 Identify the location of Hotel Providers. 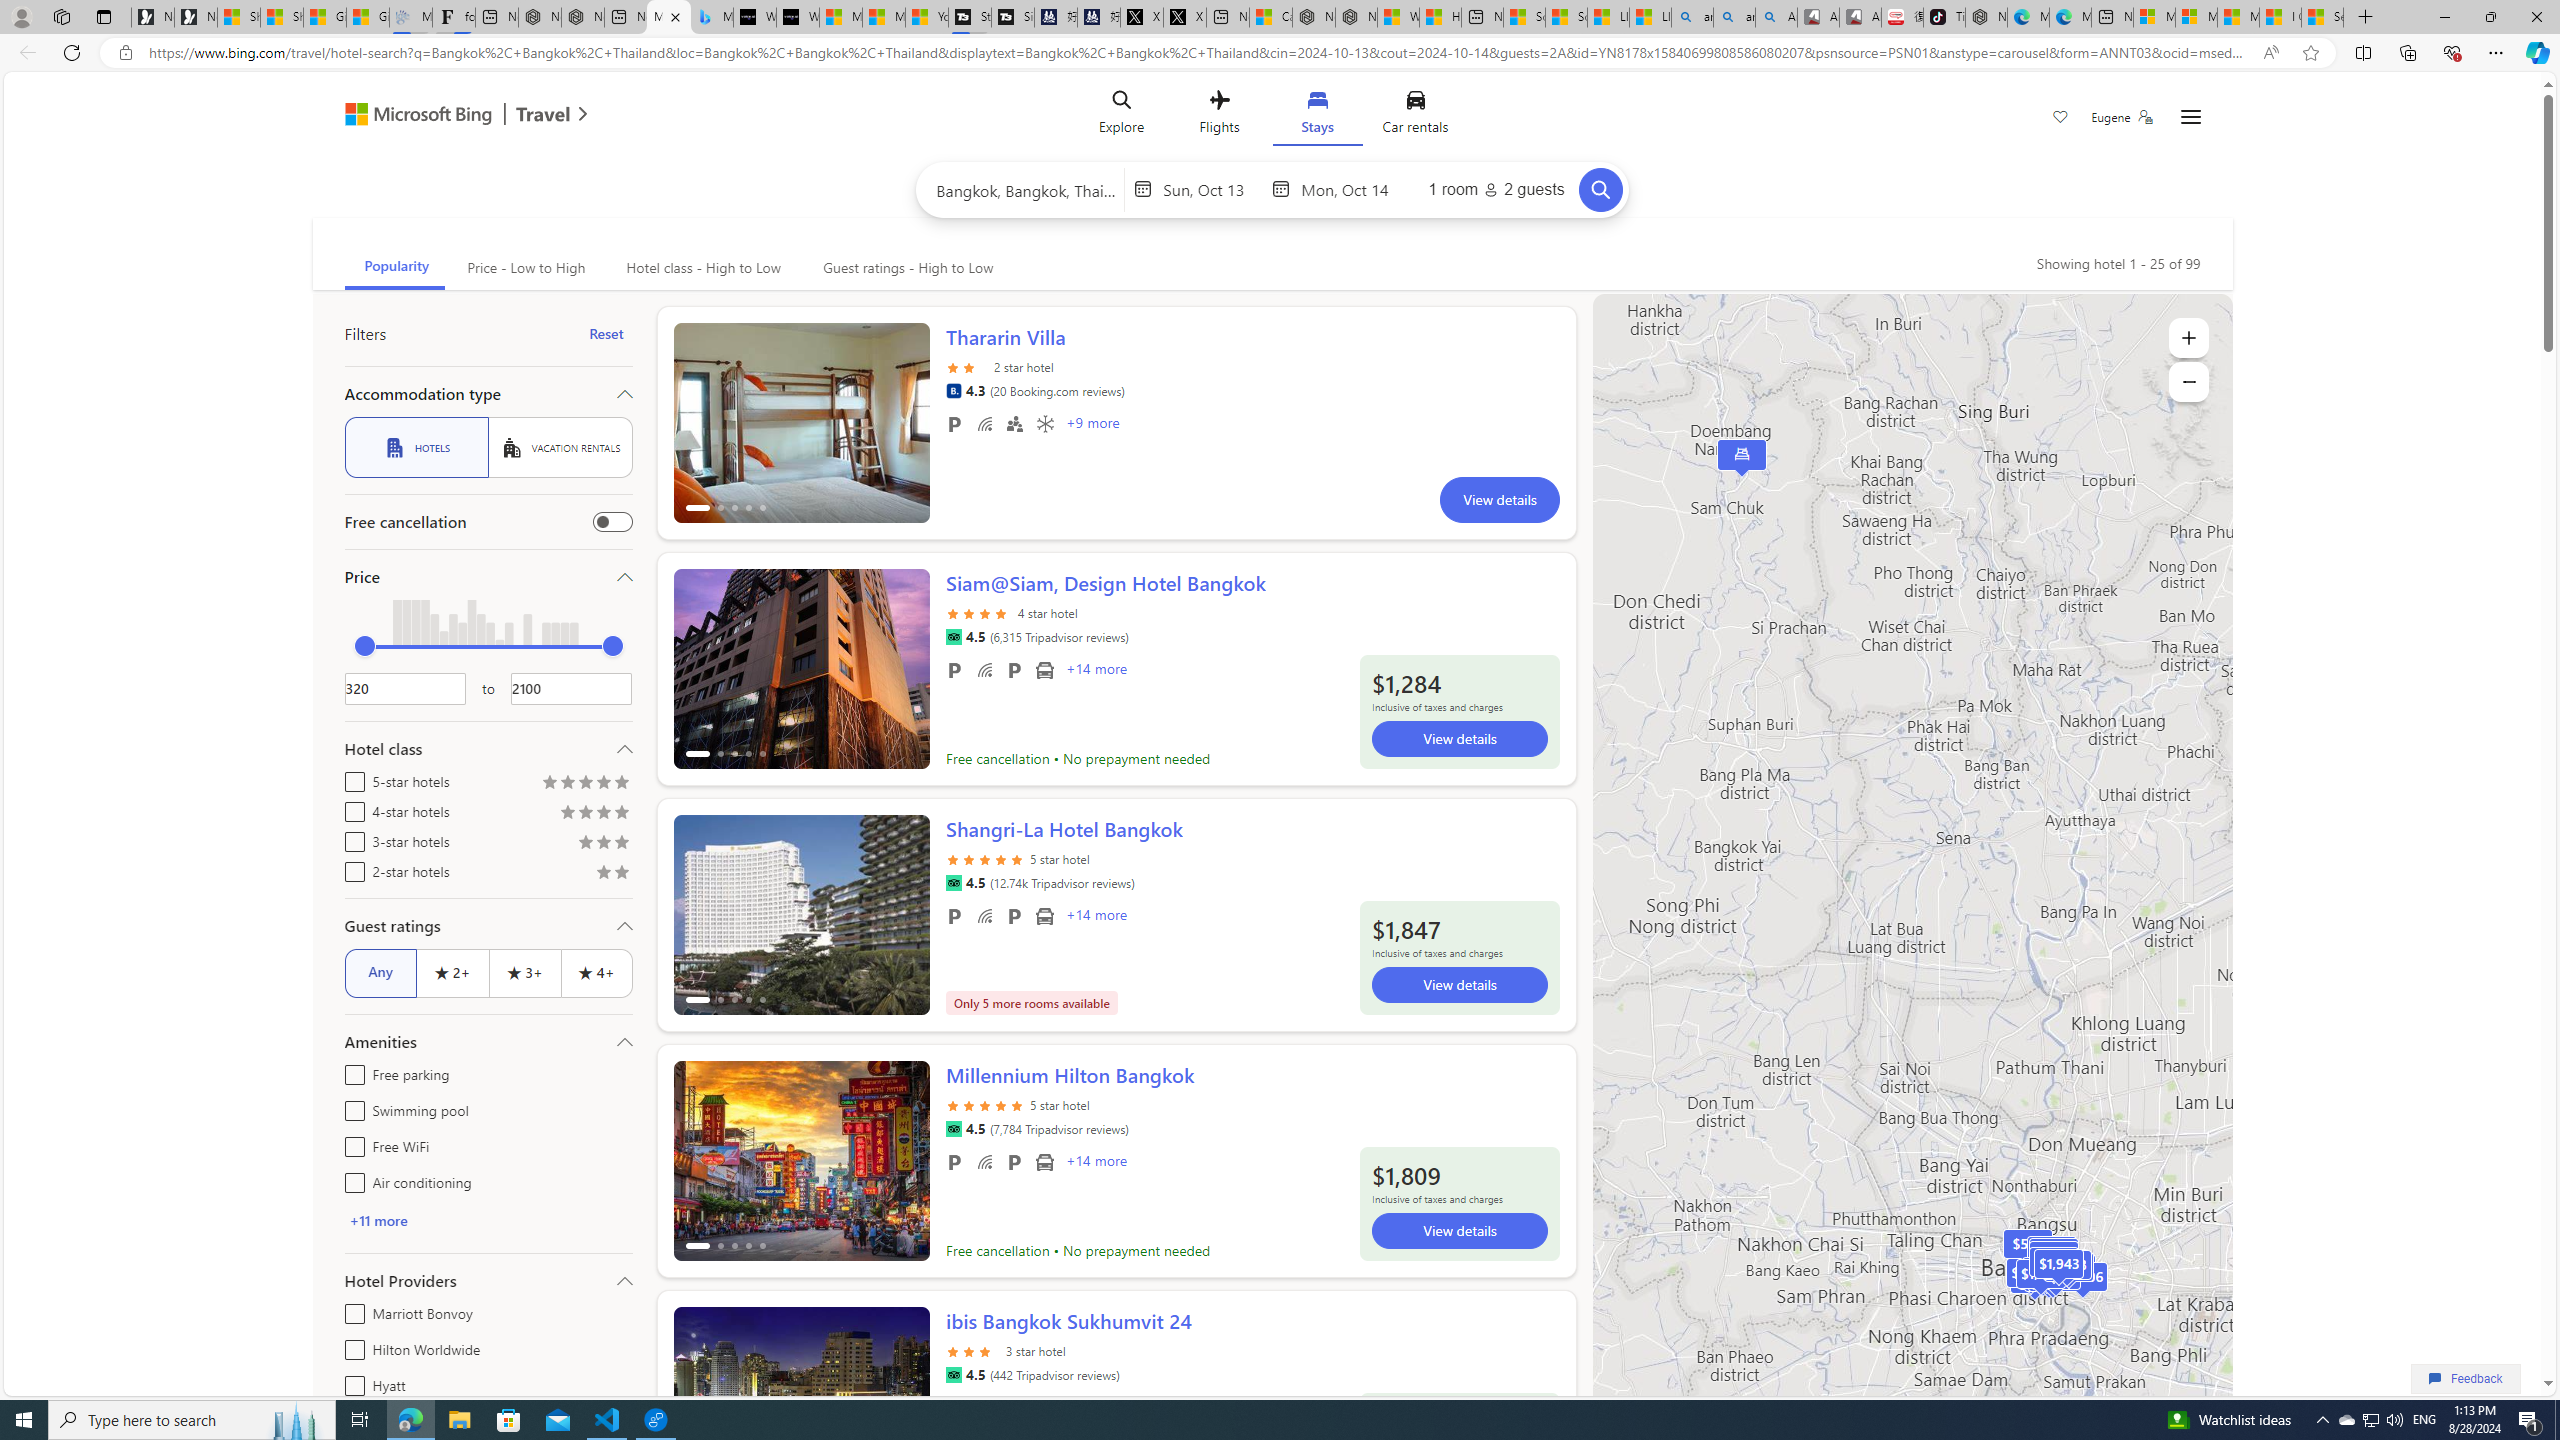
(488, 1280).